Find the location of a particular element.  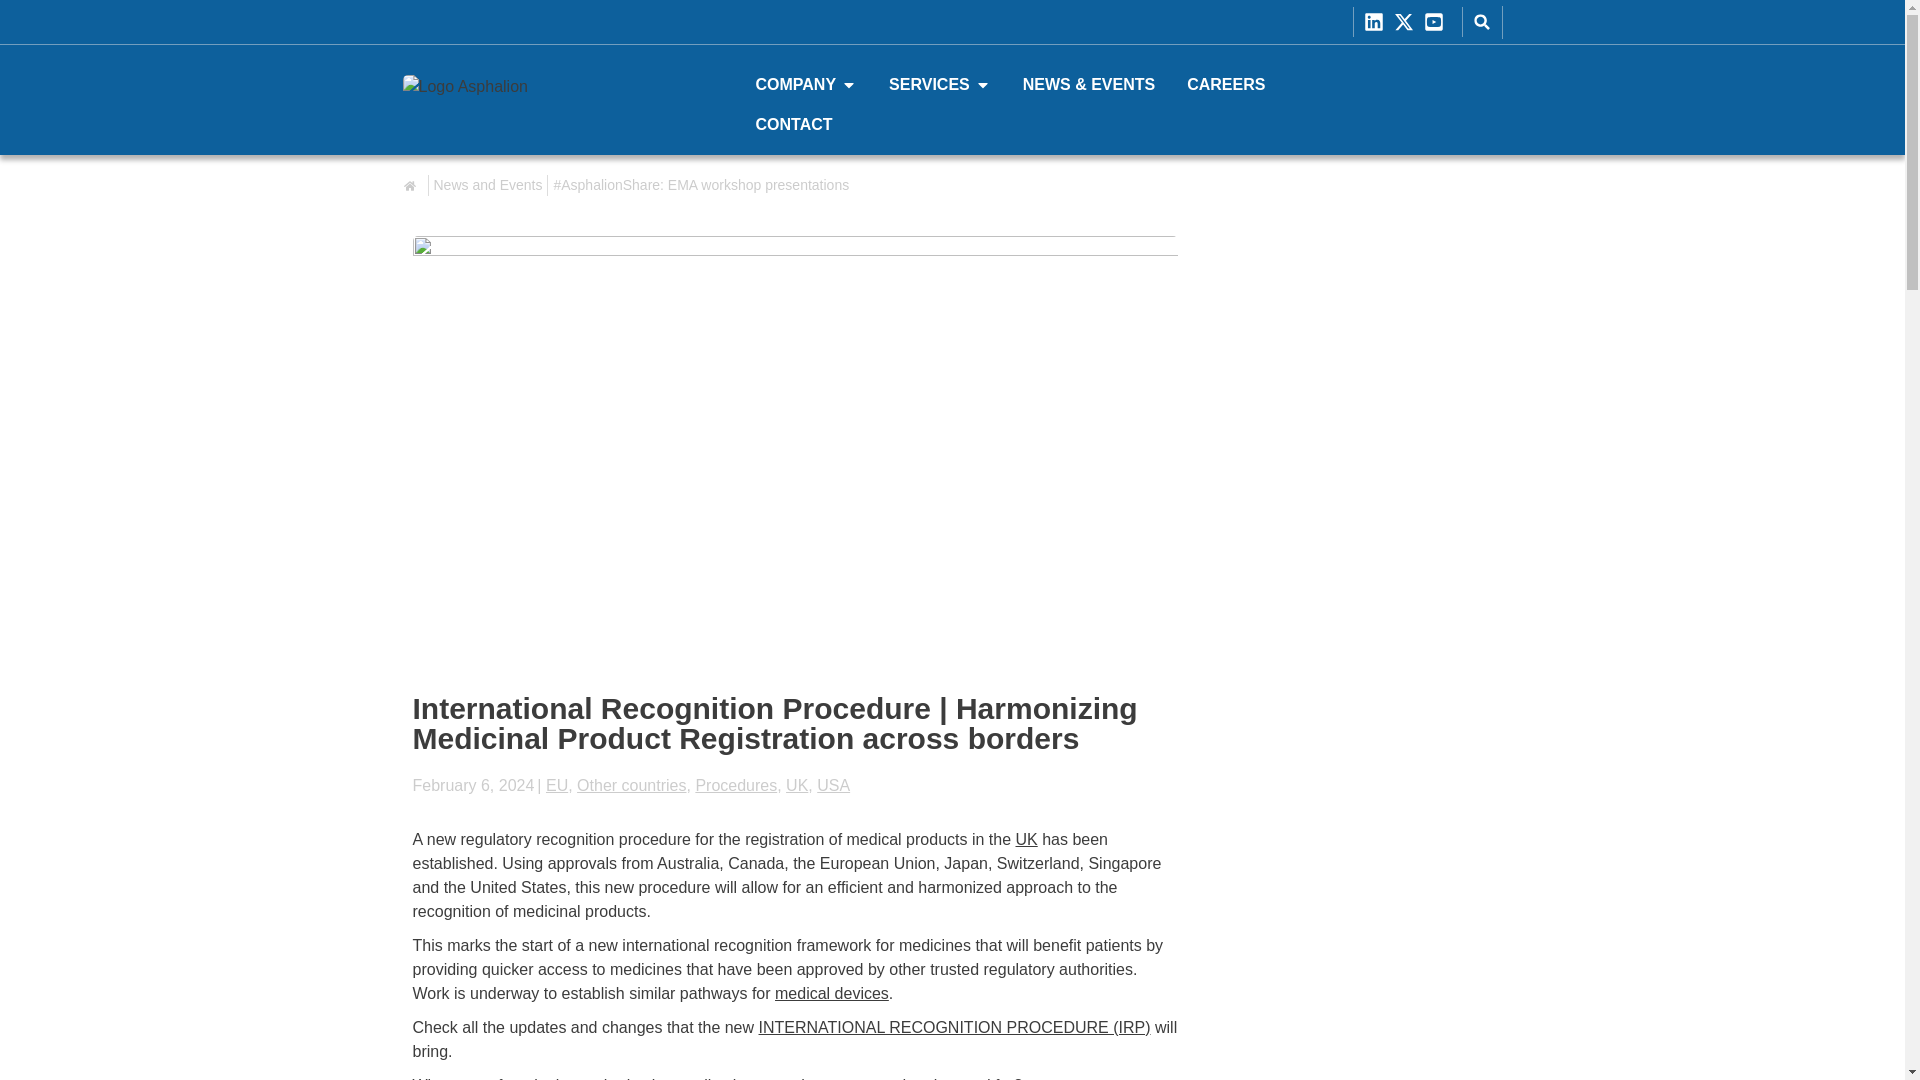

Go to LinkedIn is located at coordinates (1378, 22).